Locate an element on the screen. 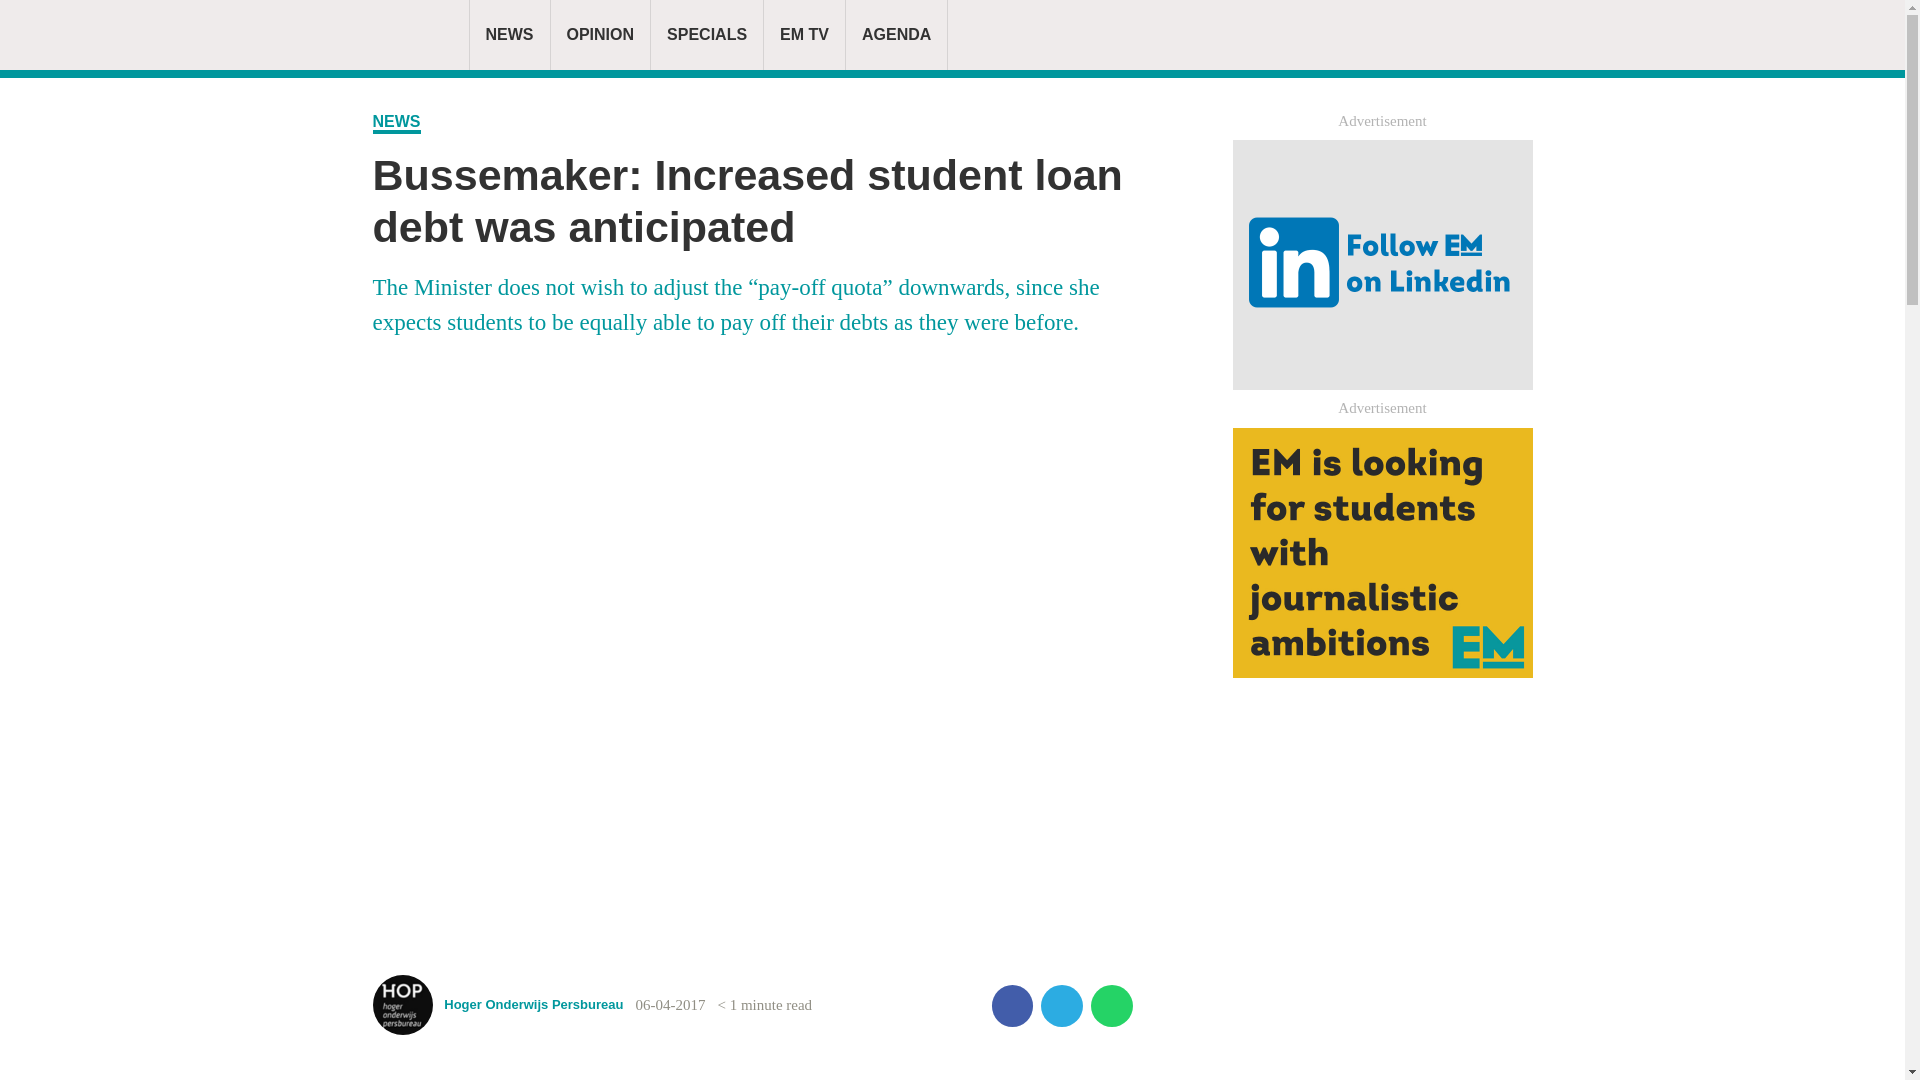 Image resolution: width=1920 pixels, height=1080 pixels. EM TV is located at coordinates (804, 35).